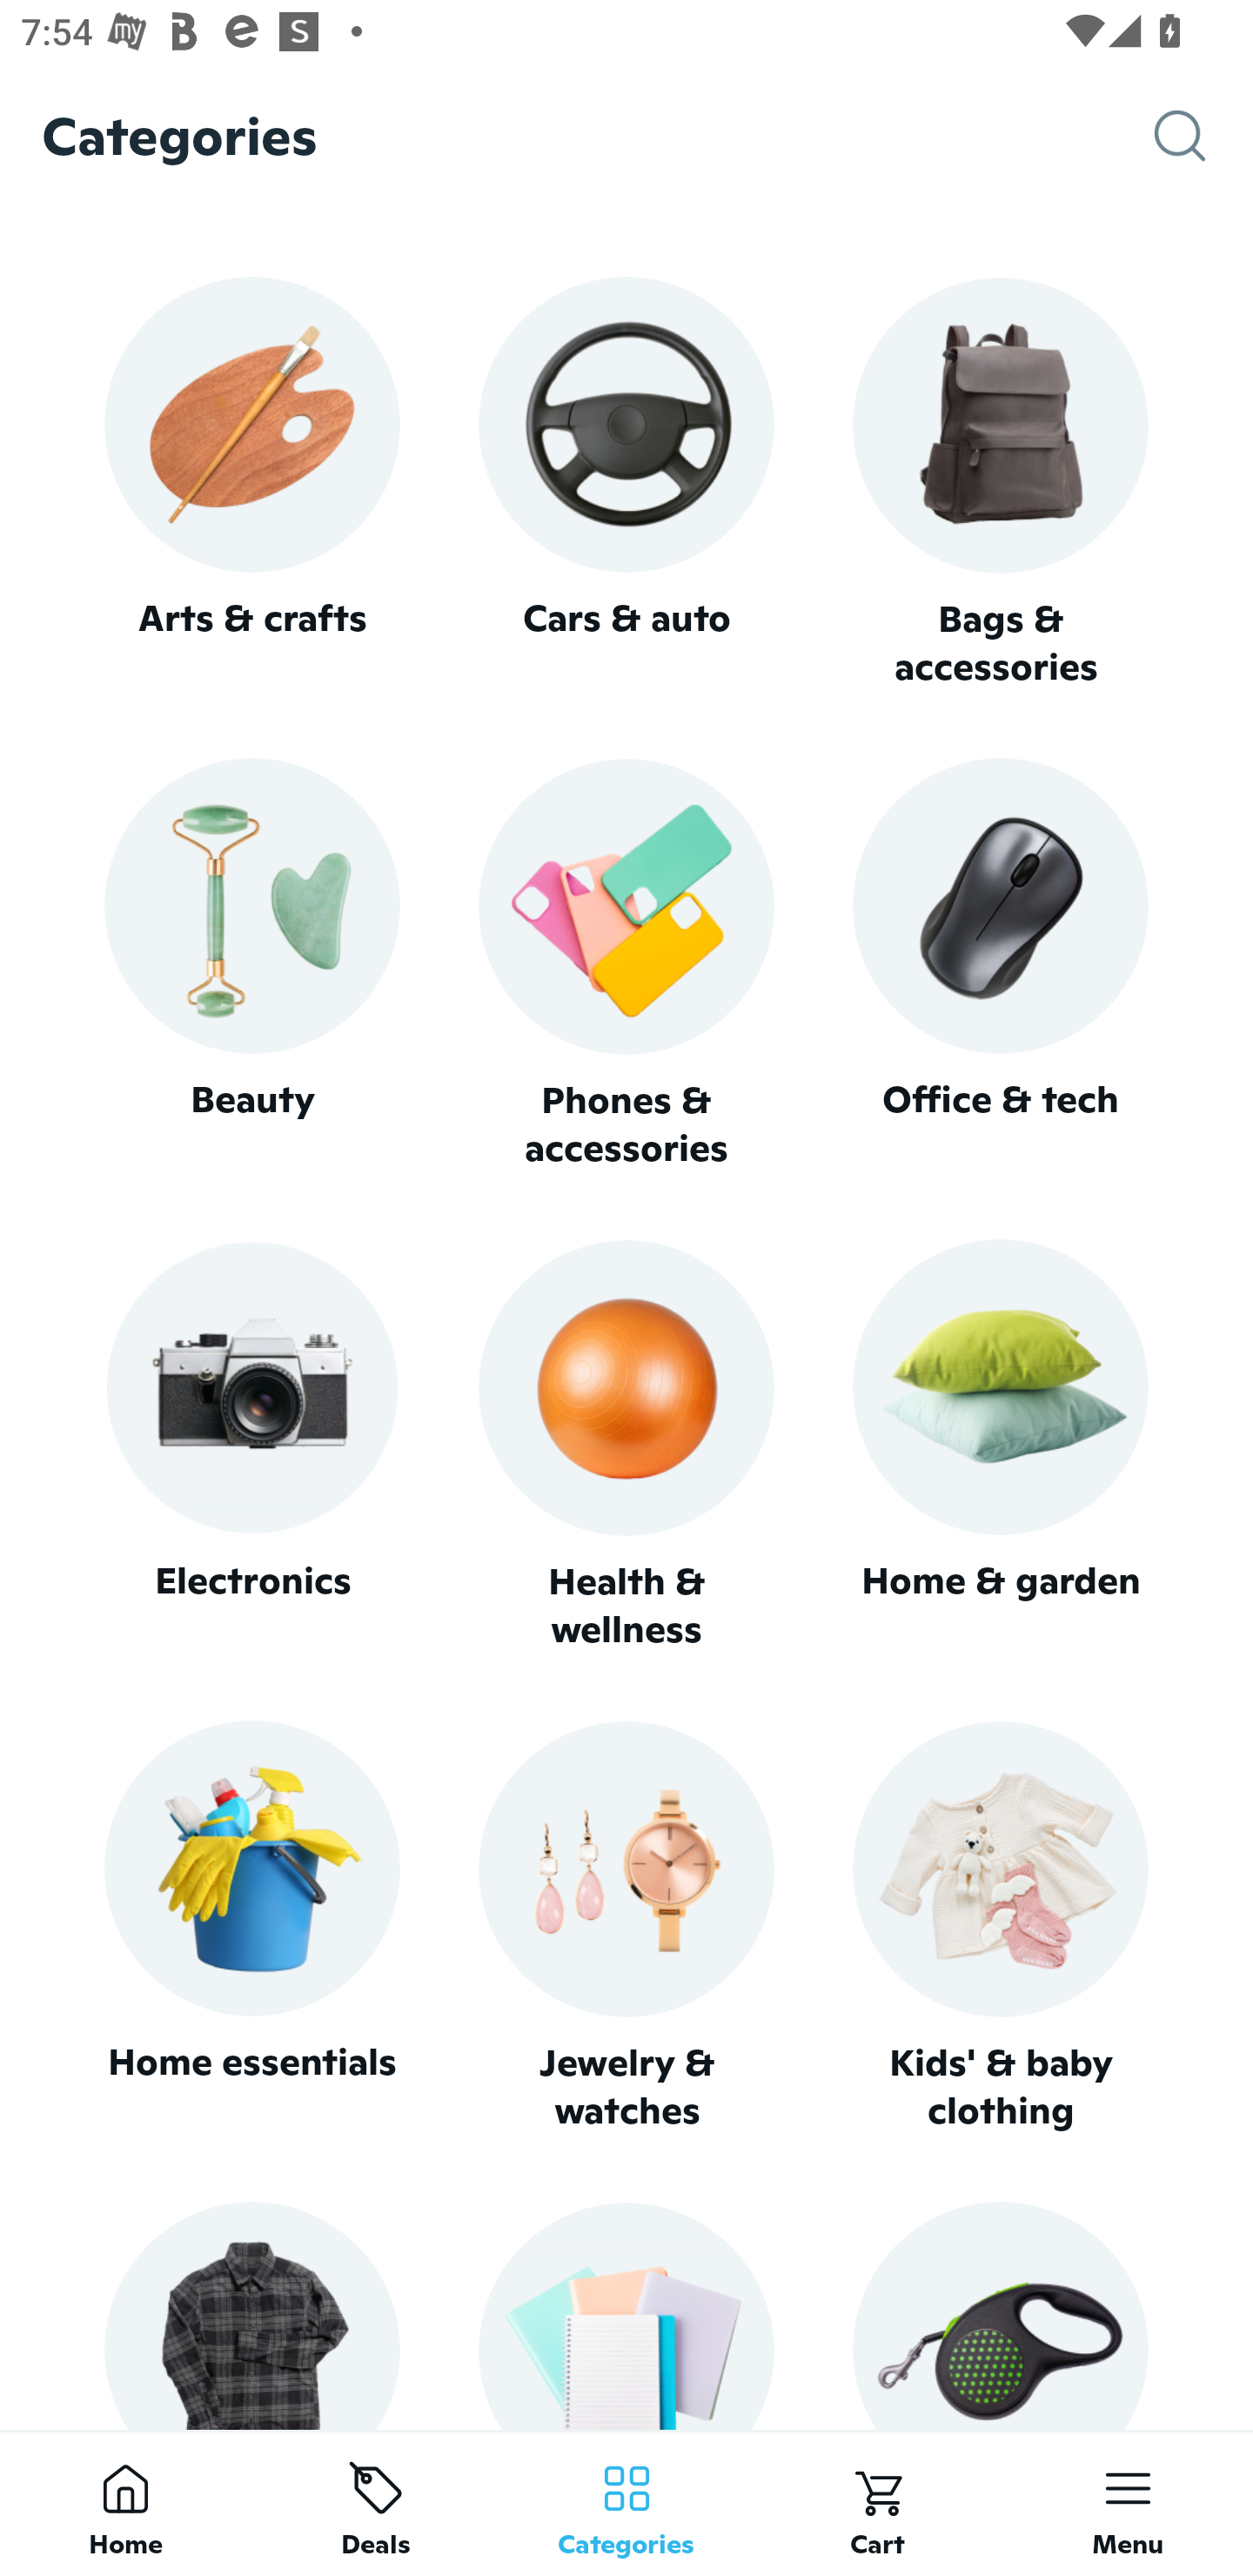 The image size is (1253, 2576). What do you see at coordinates (1128, 2503) in the screenshot?
I see `Menu` at bounding box center [1128, 2503].